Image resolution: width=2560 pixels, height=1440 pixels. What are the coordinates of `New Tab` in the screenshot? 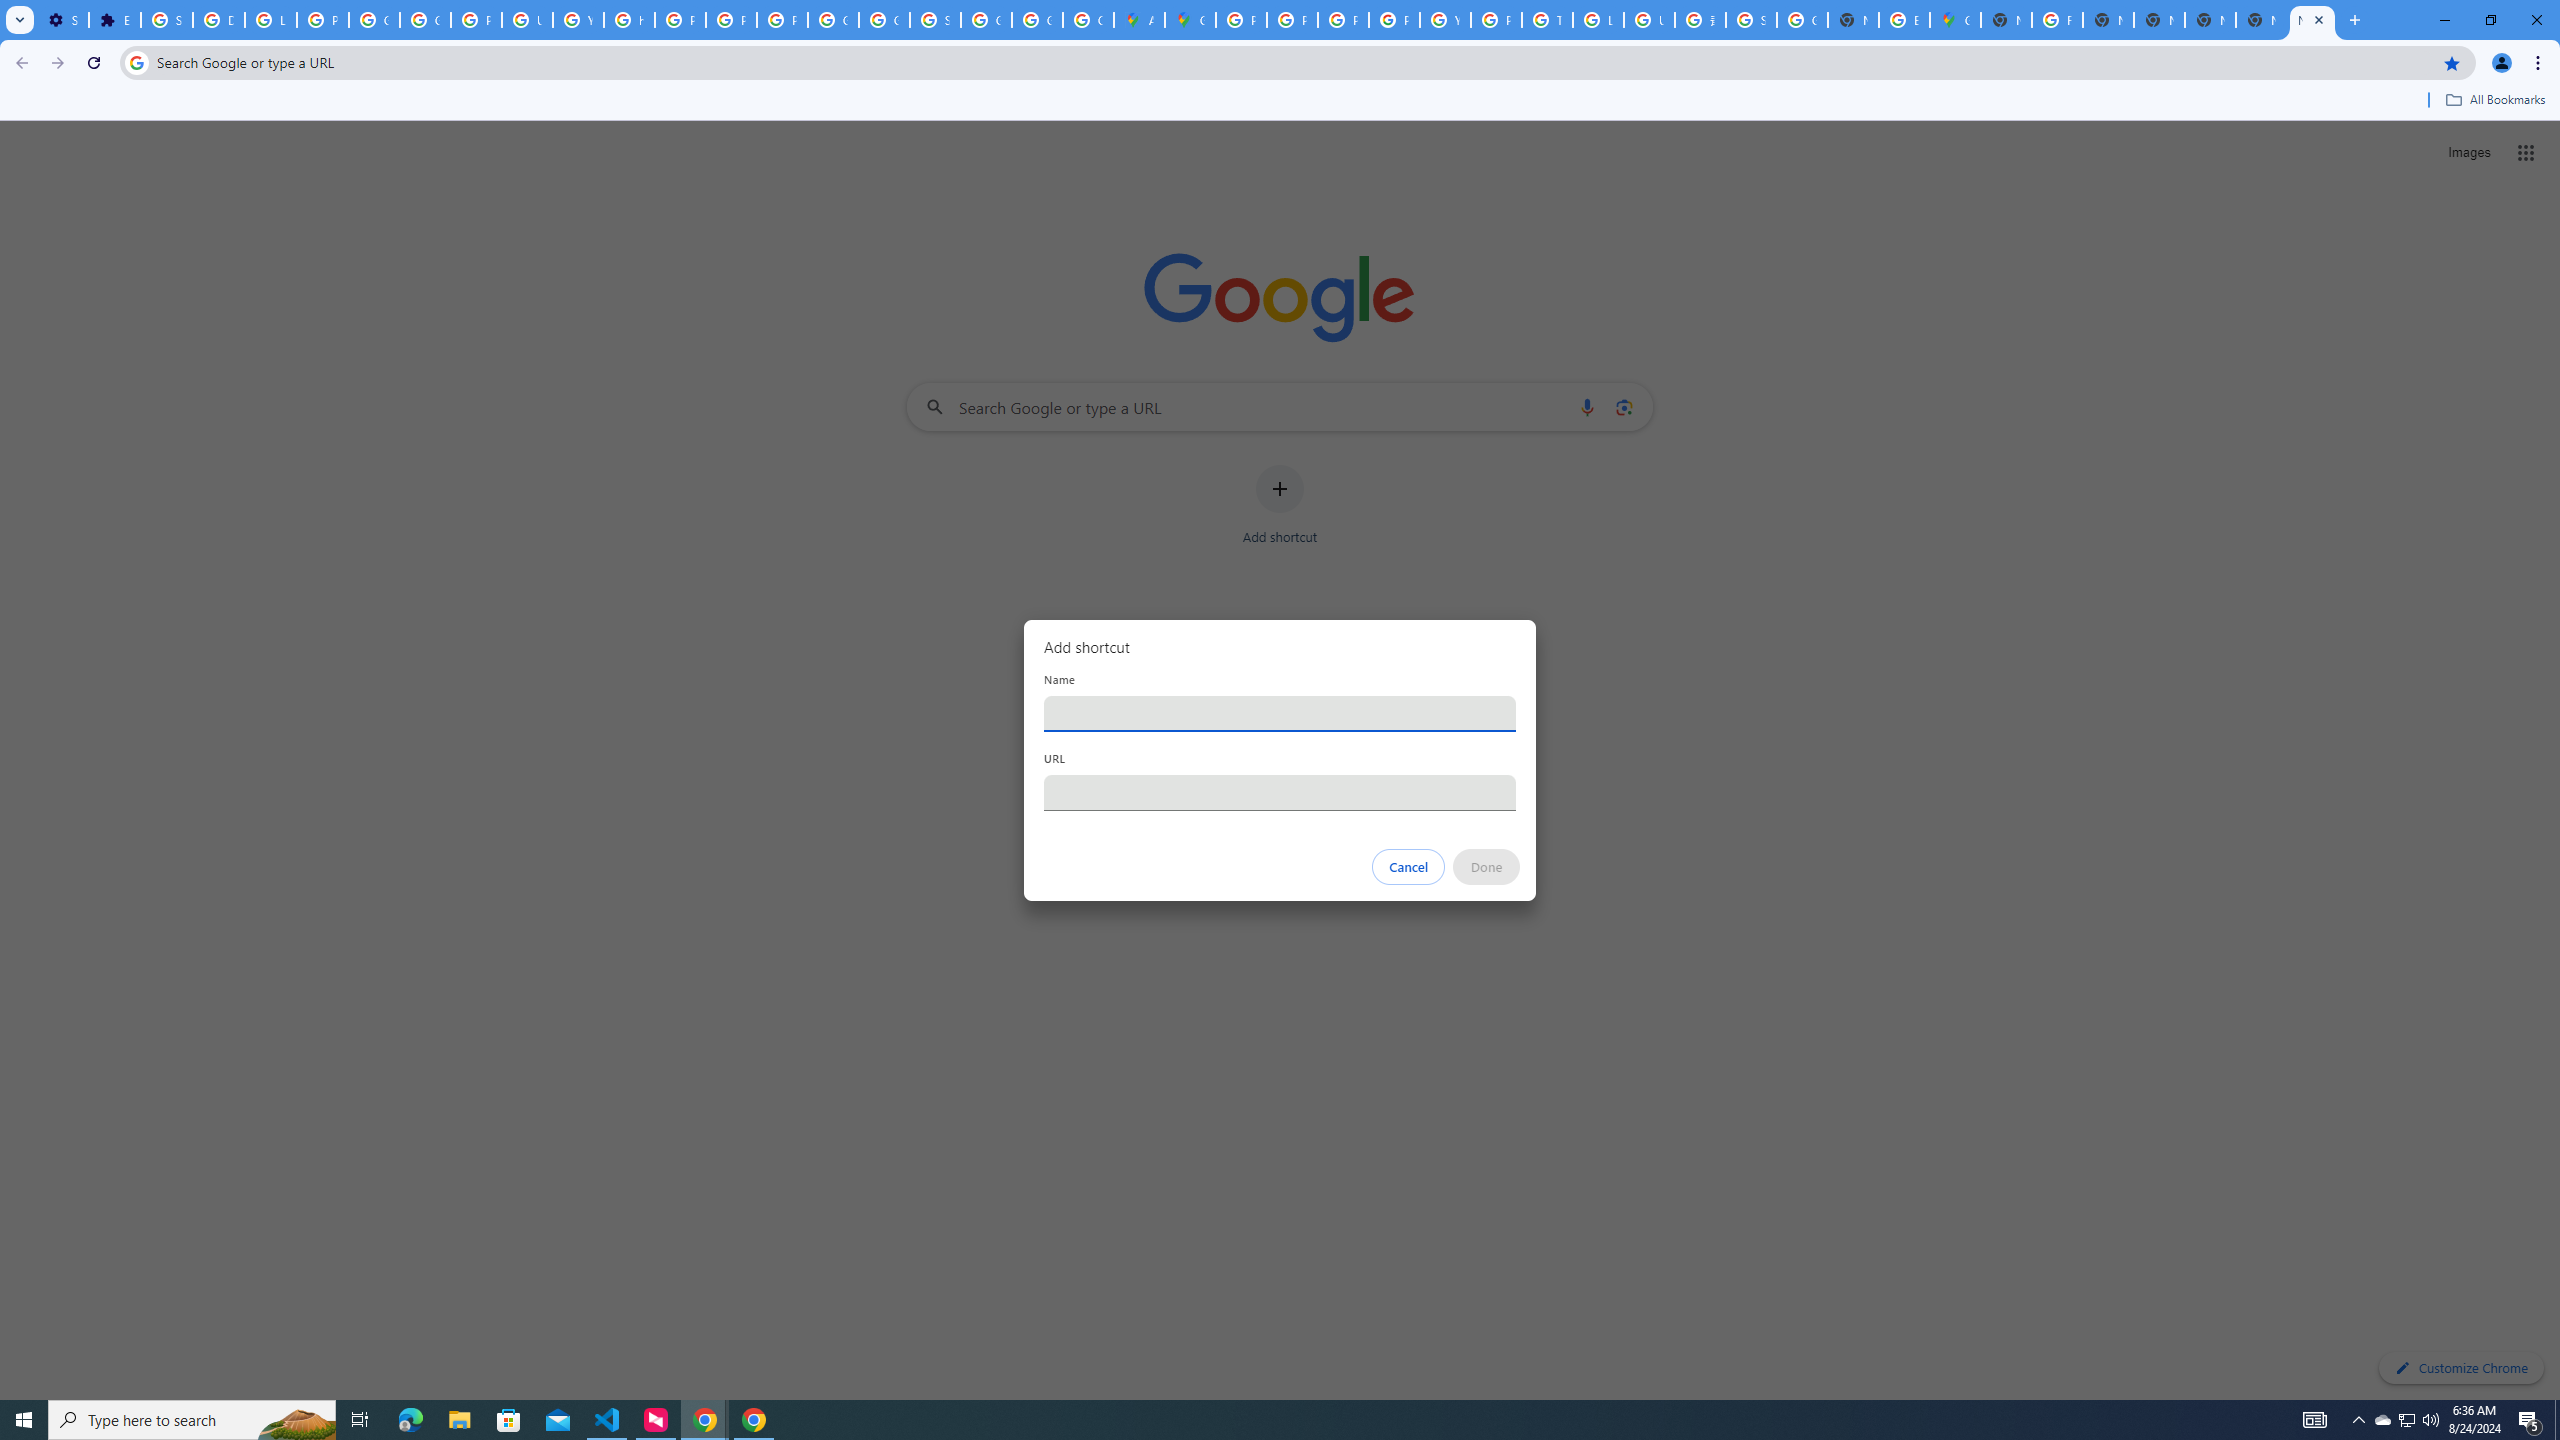 It's located at (2262, 20).